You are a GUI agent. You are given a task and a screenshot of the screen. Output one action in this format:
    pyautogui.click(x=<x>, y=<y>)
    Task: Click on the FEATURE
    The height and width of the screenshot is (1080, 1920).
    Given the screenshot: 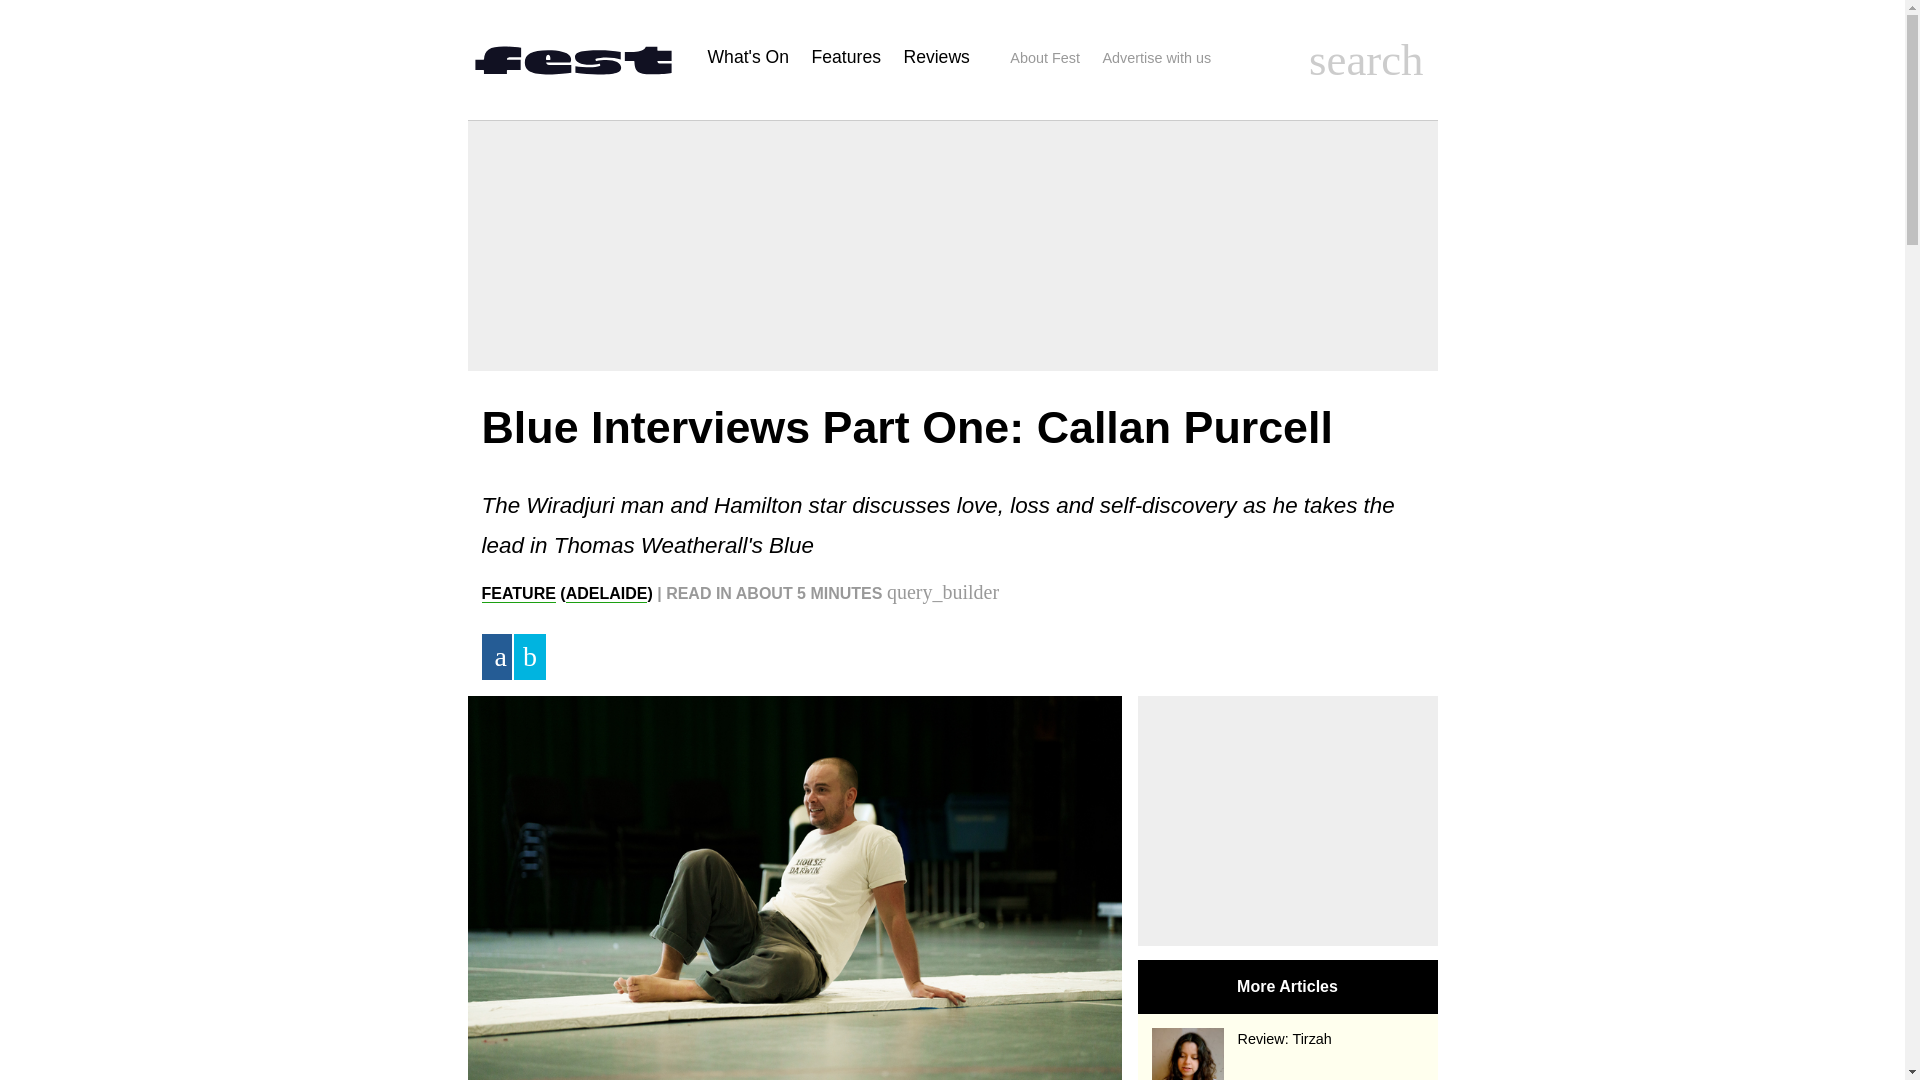 What is the action you would take?
    pyautogui.click(x=518, y=594)
    